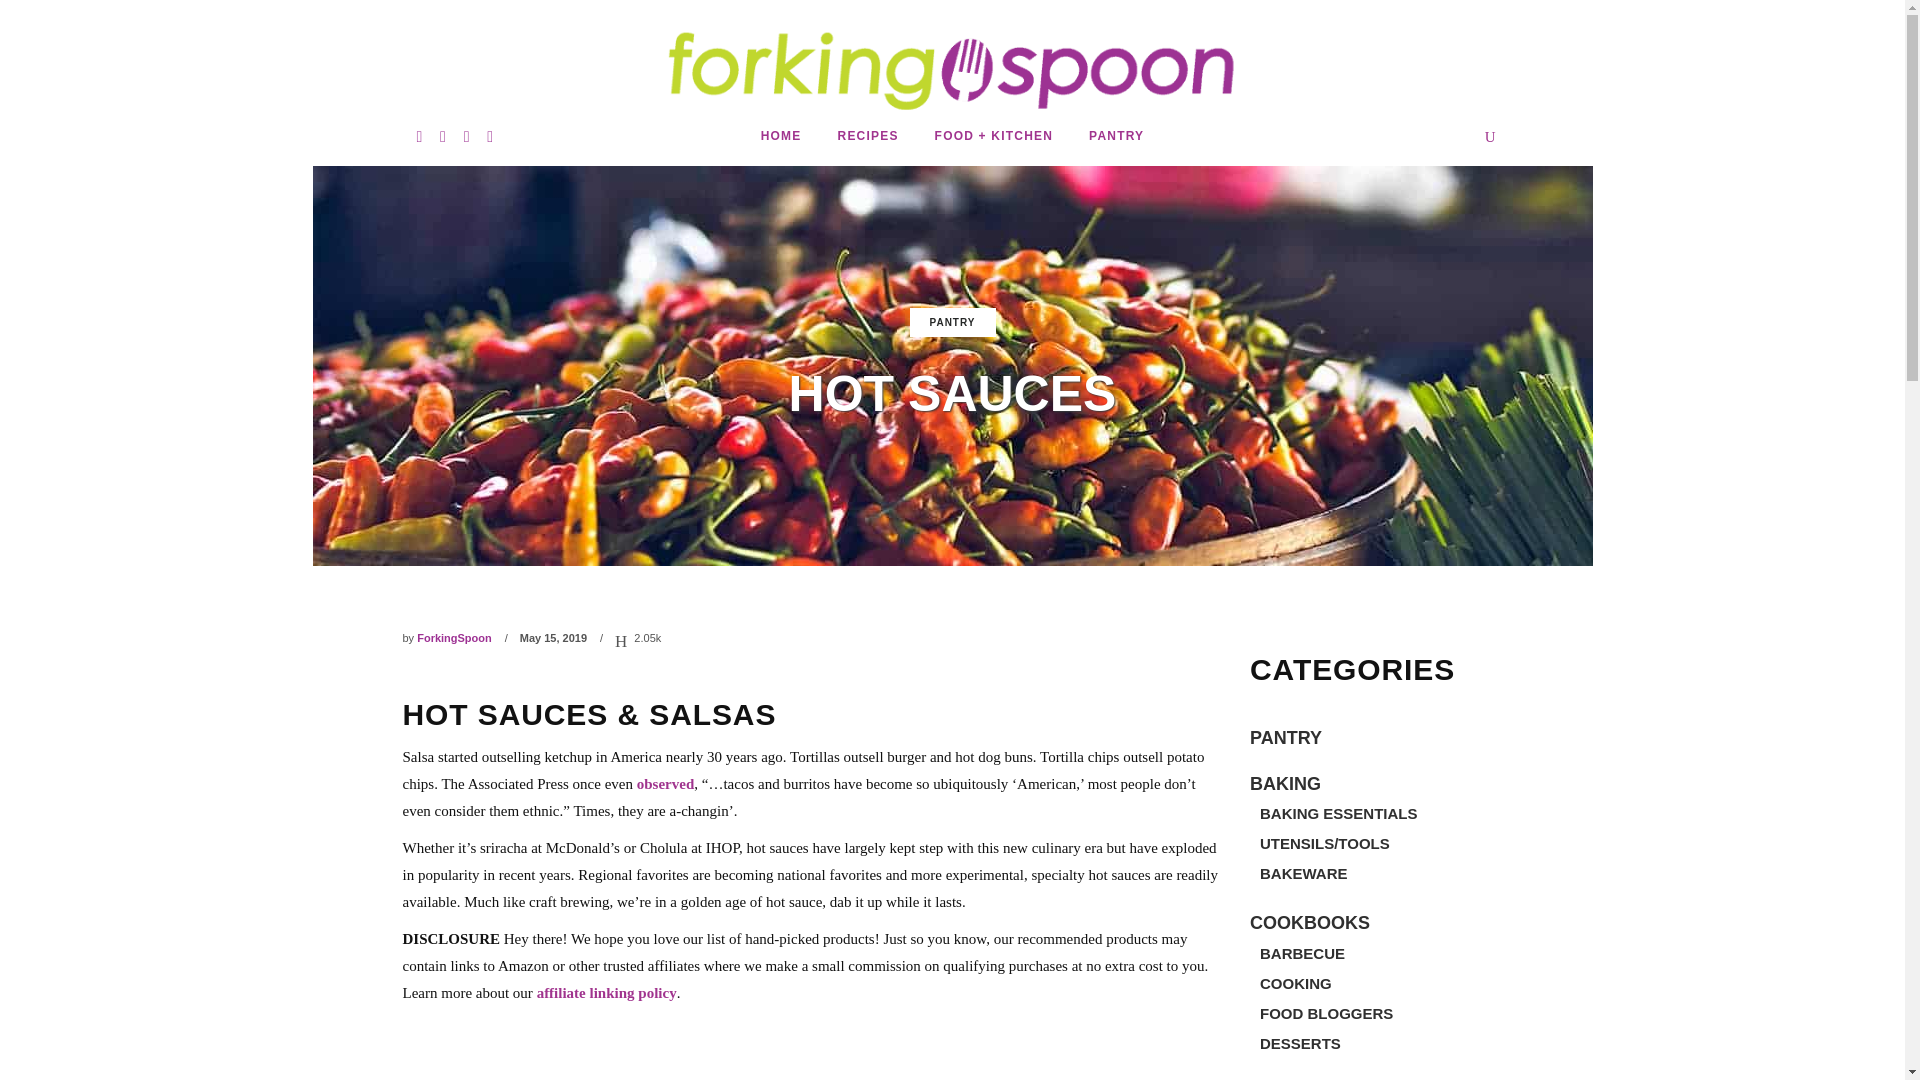  Describe the element at coordinates (868, 136) in the screenshot. I see `RECIPES` at that location.